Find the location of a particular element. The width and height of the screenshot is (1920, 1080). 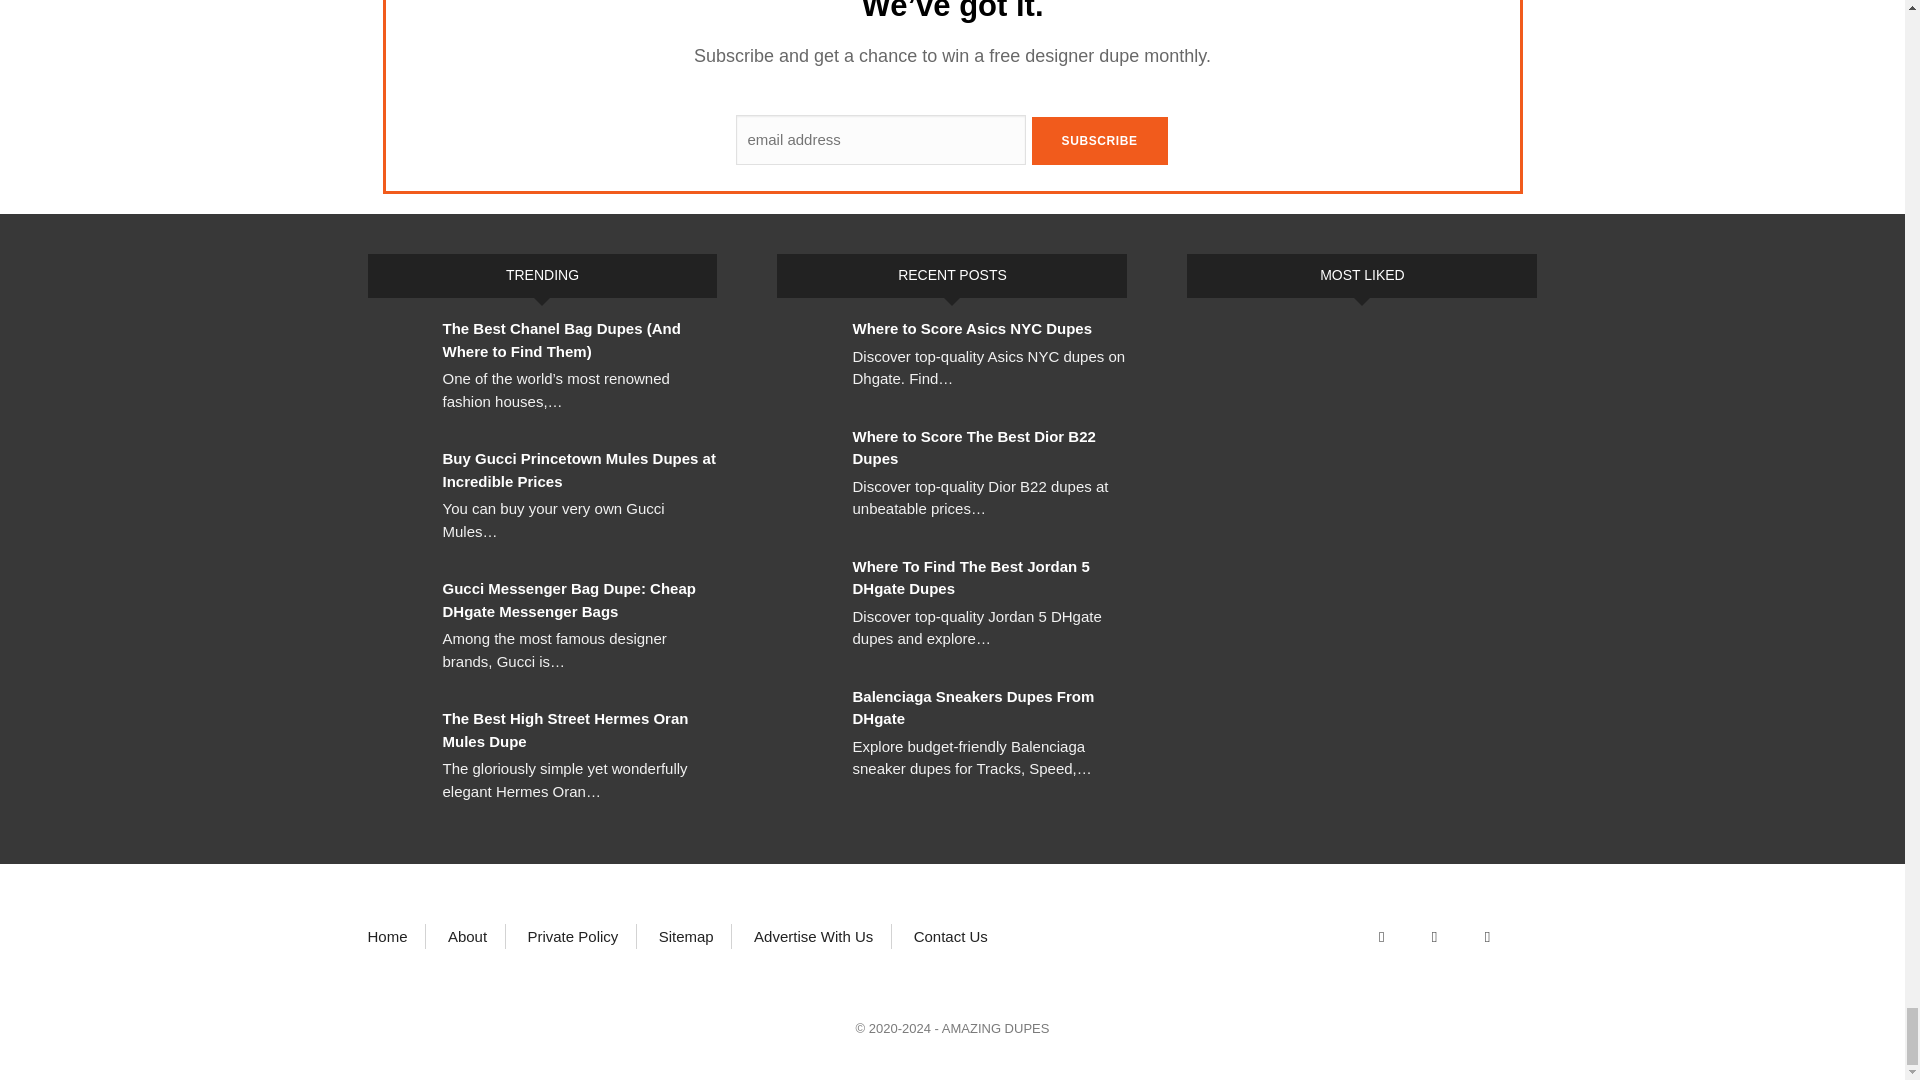

Subscribe is located at coordinates (1100, 140).